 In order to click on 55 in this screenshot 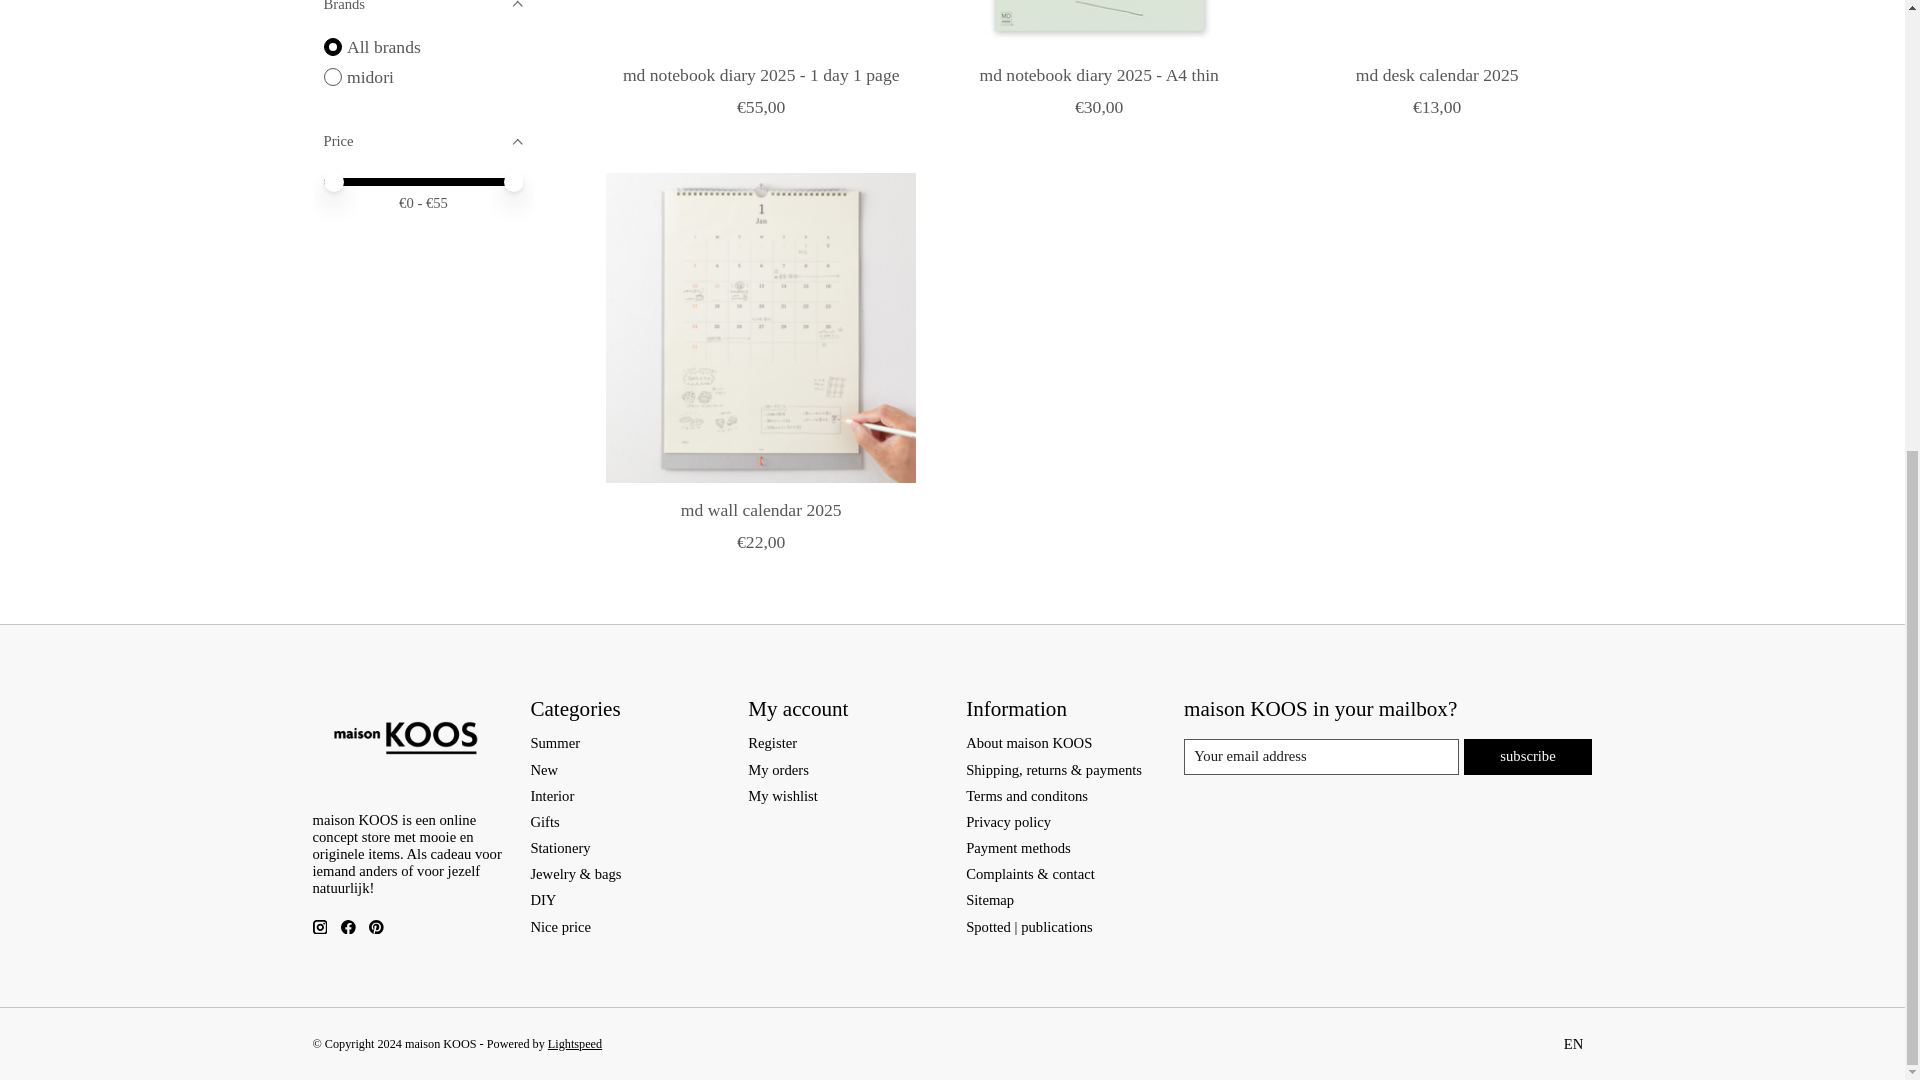, I will do `click(424, 178)`.